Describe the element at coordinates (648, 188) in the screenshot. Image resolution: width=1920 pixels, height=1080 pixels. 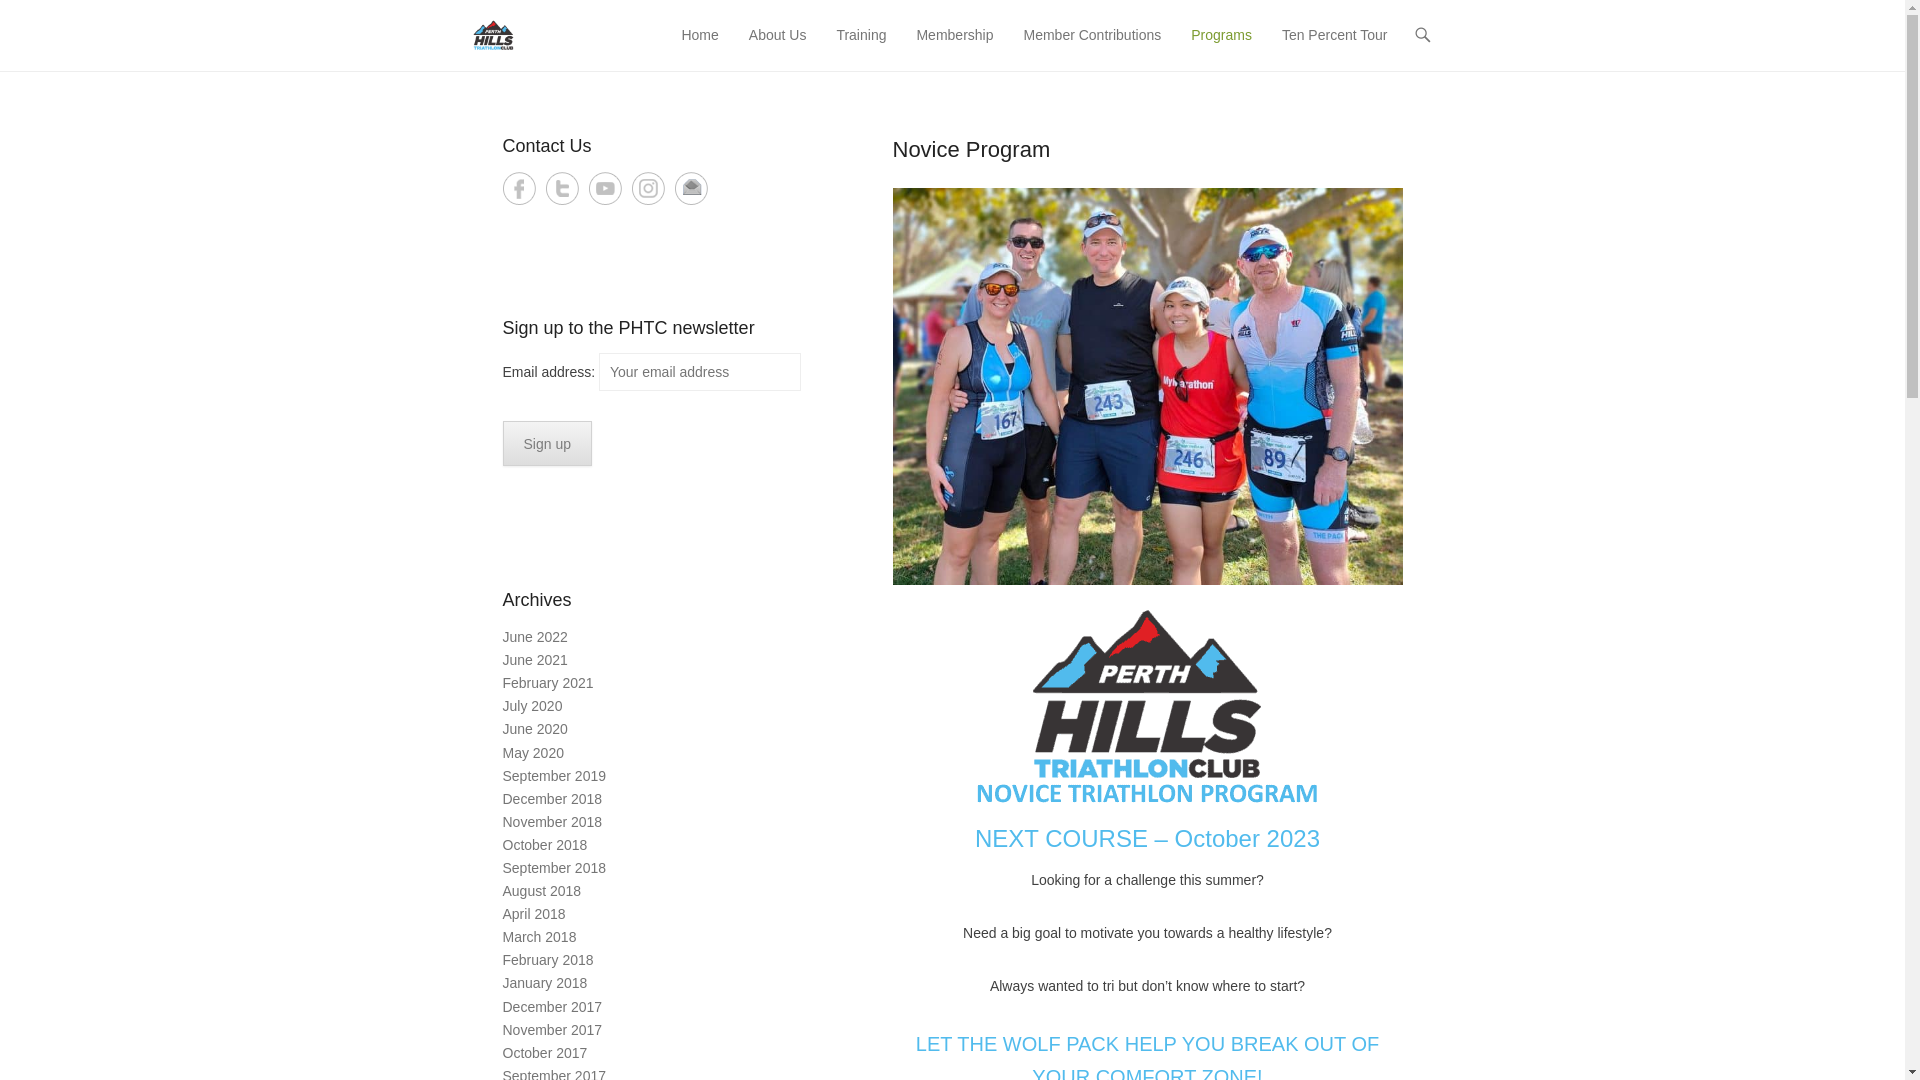
I see `Instagram` at that location.